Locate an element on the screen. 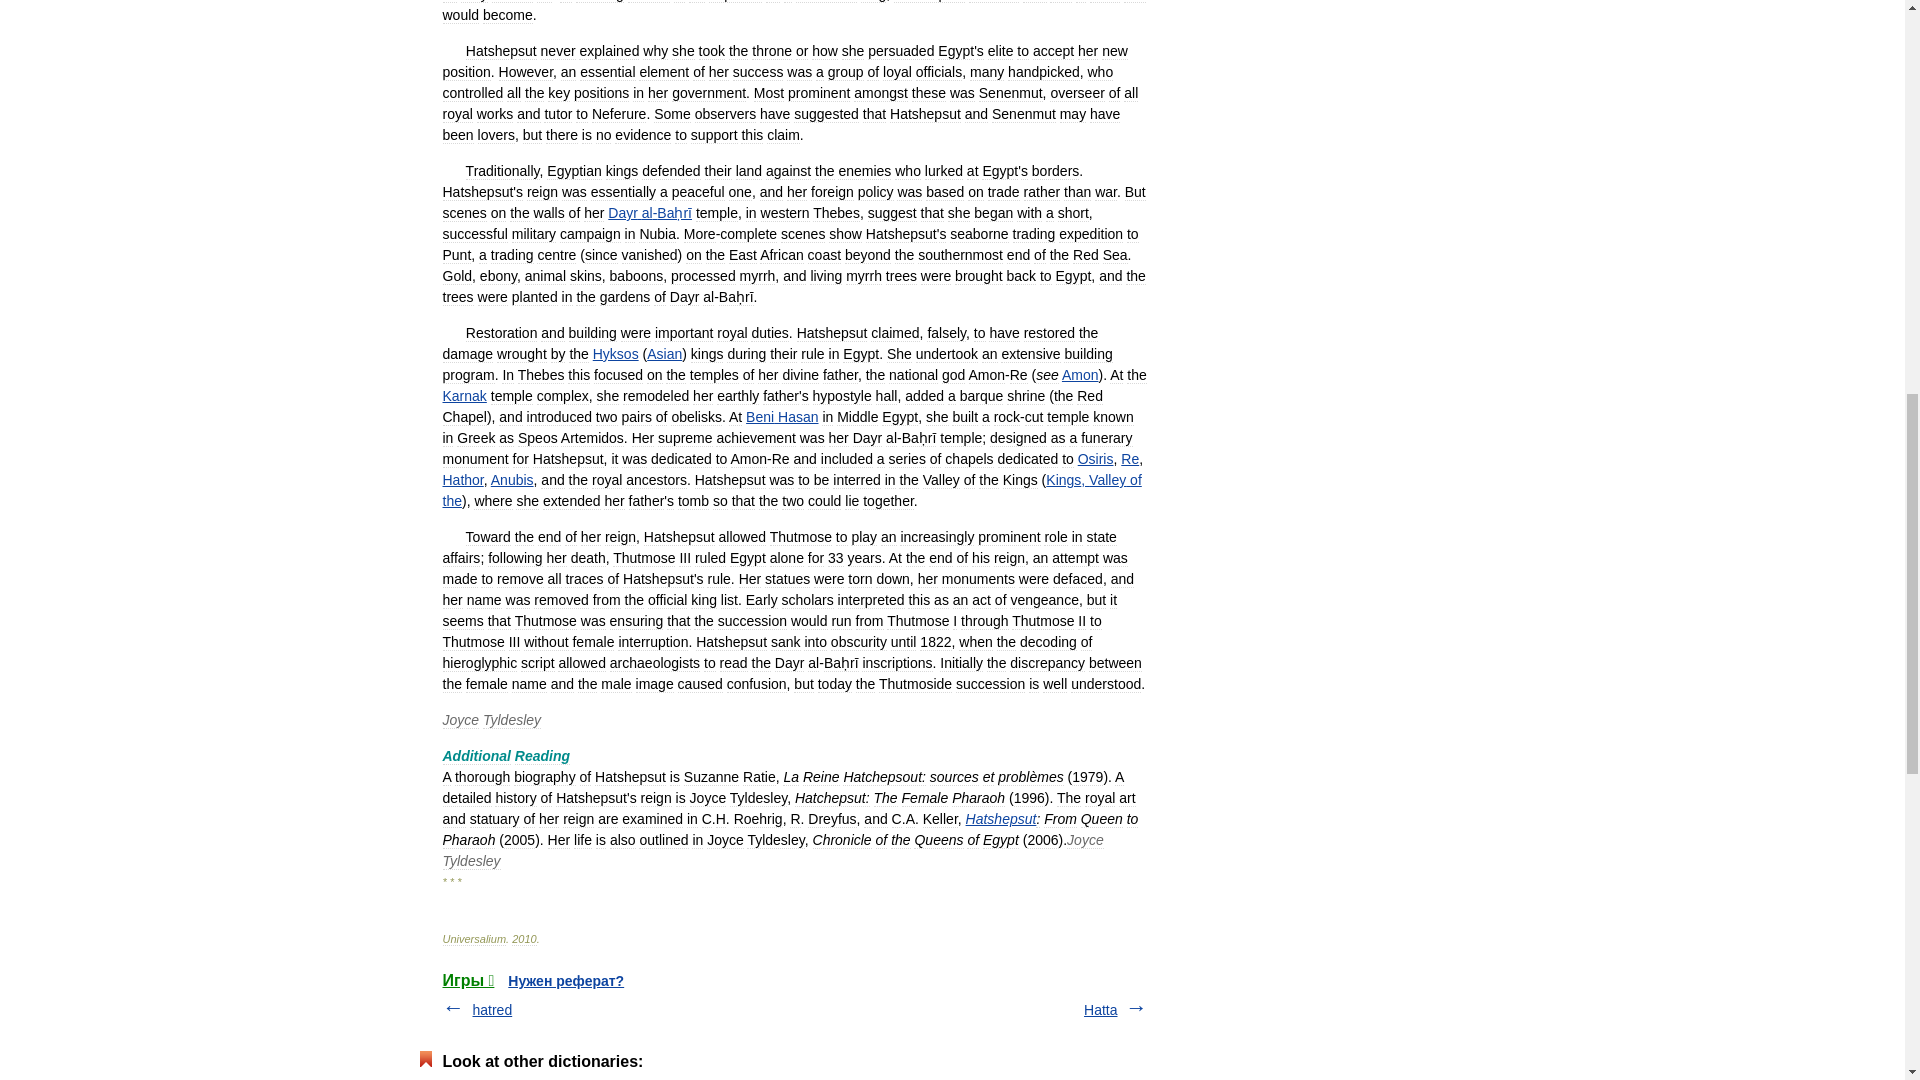  Karnak is located at coordinates (463, 395).